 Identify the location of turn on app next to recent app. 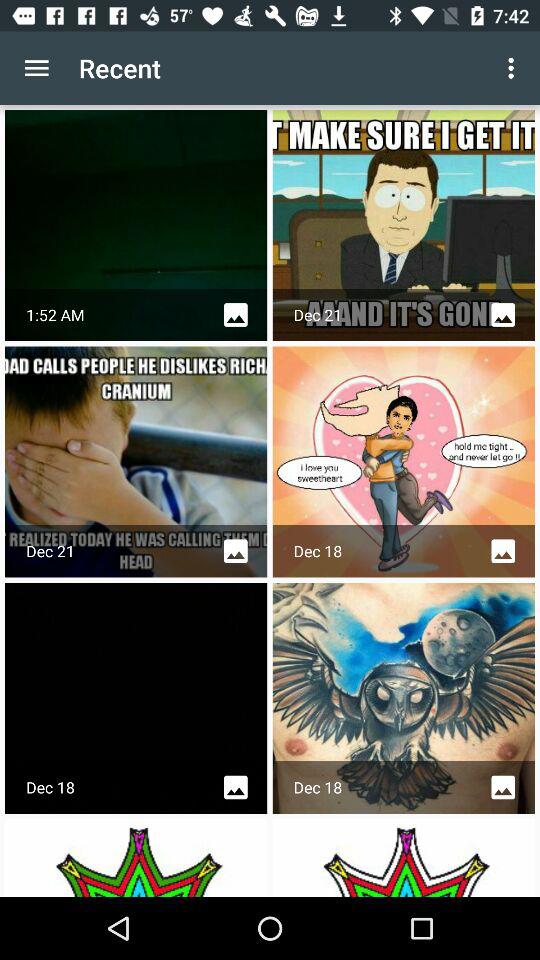
(514, 68).